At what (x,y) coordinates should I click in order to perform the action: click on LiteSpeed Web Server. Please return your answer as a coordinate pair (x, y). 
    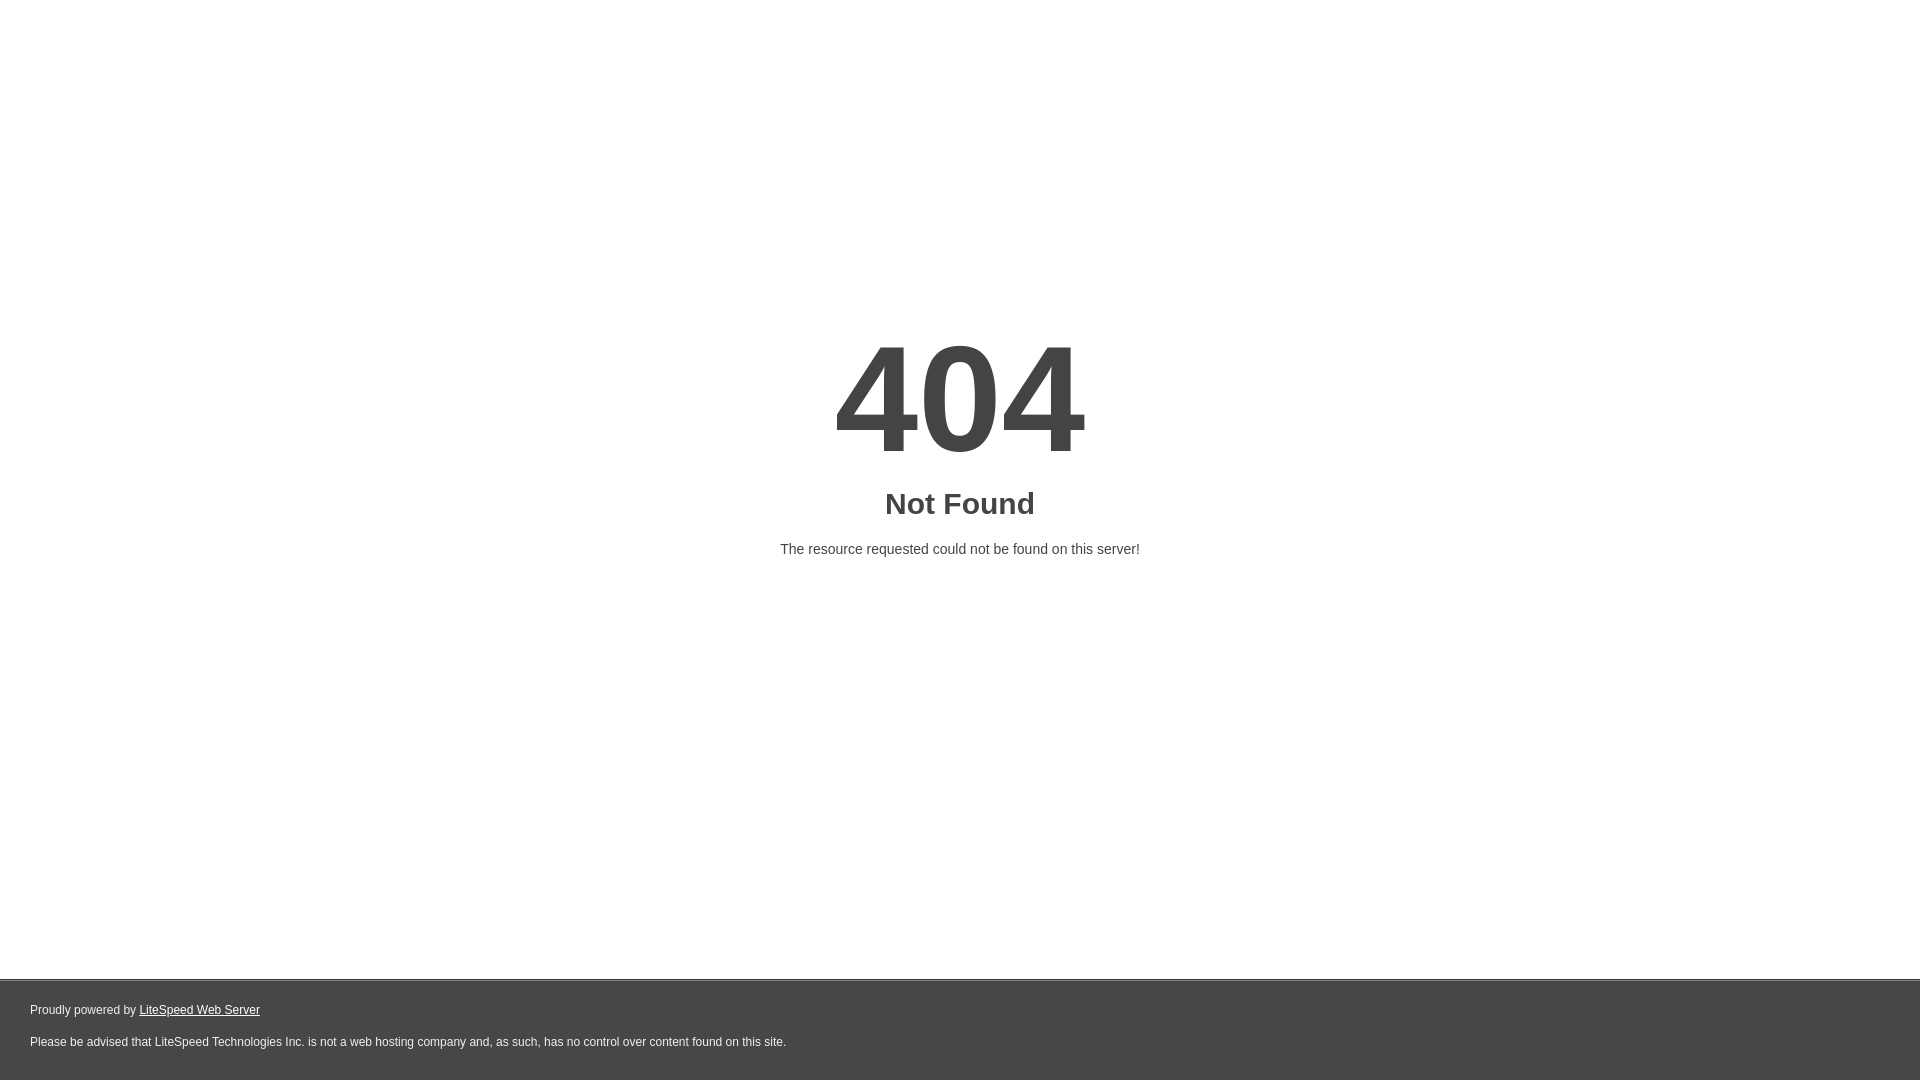
    Looking at the image, I should click on (200, 1010).